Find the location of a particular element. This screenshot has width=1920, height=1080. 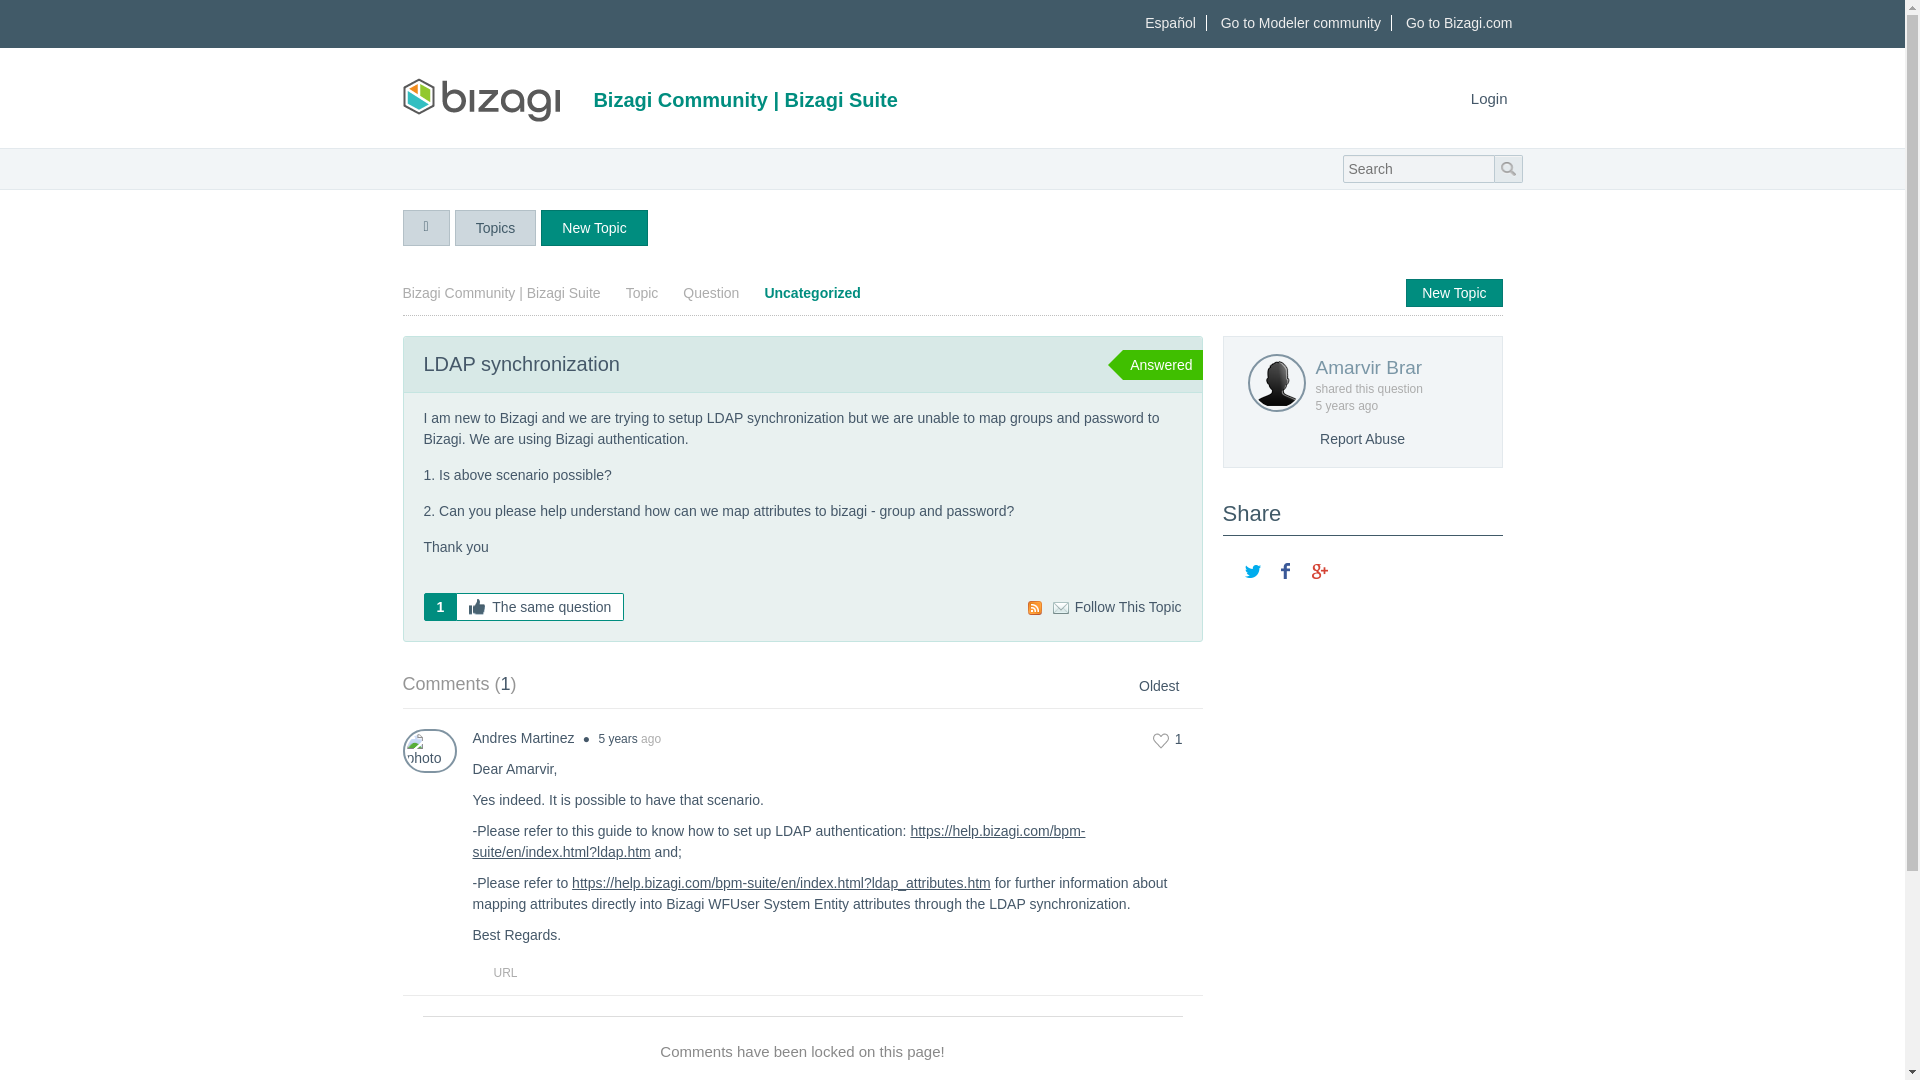

1 The same question is located at coordinates (524, 606).